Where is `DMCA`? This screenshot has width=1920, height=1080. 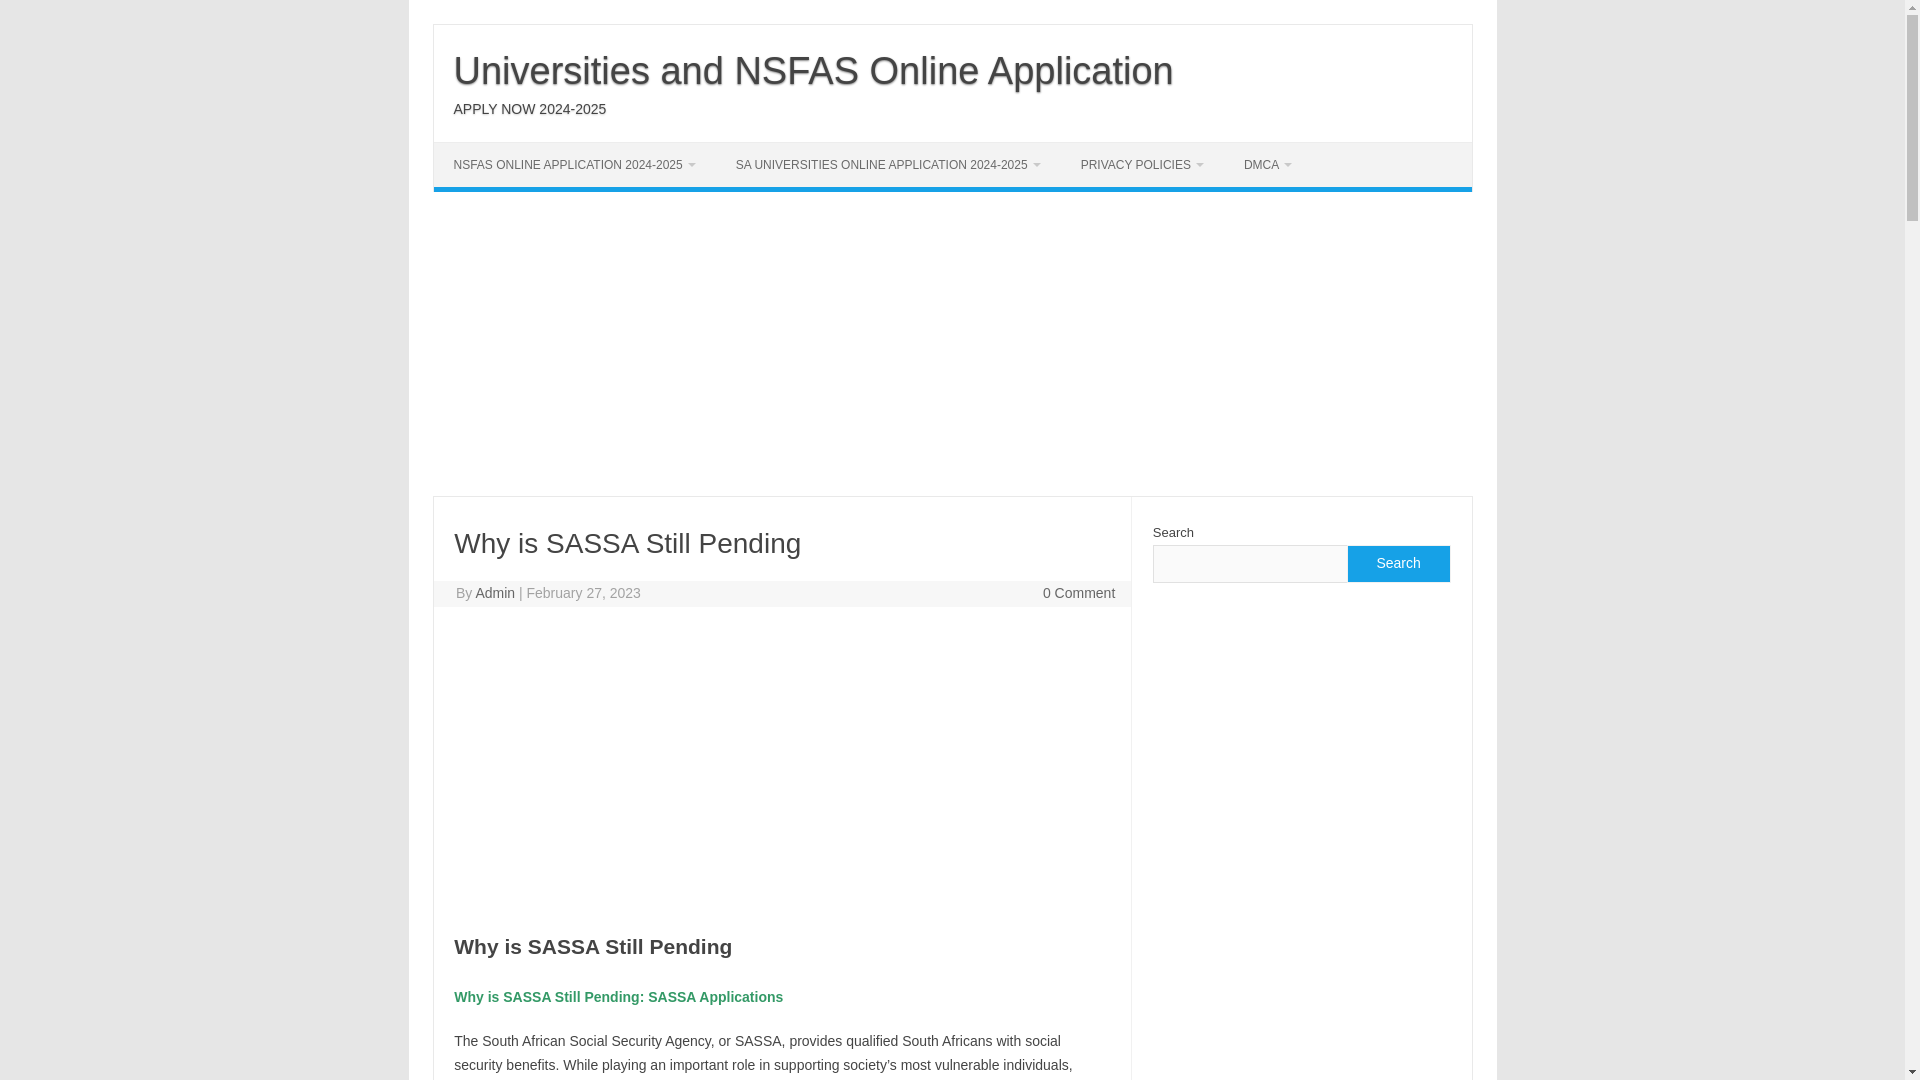 DMCA is located at coordinates (1268, 164).